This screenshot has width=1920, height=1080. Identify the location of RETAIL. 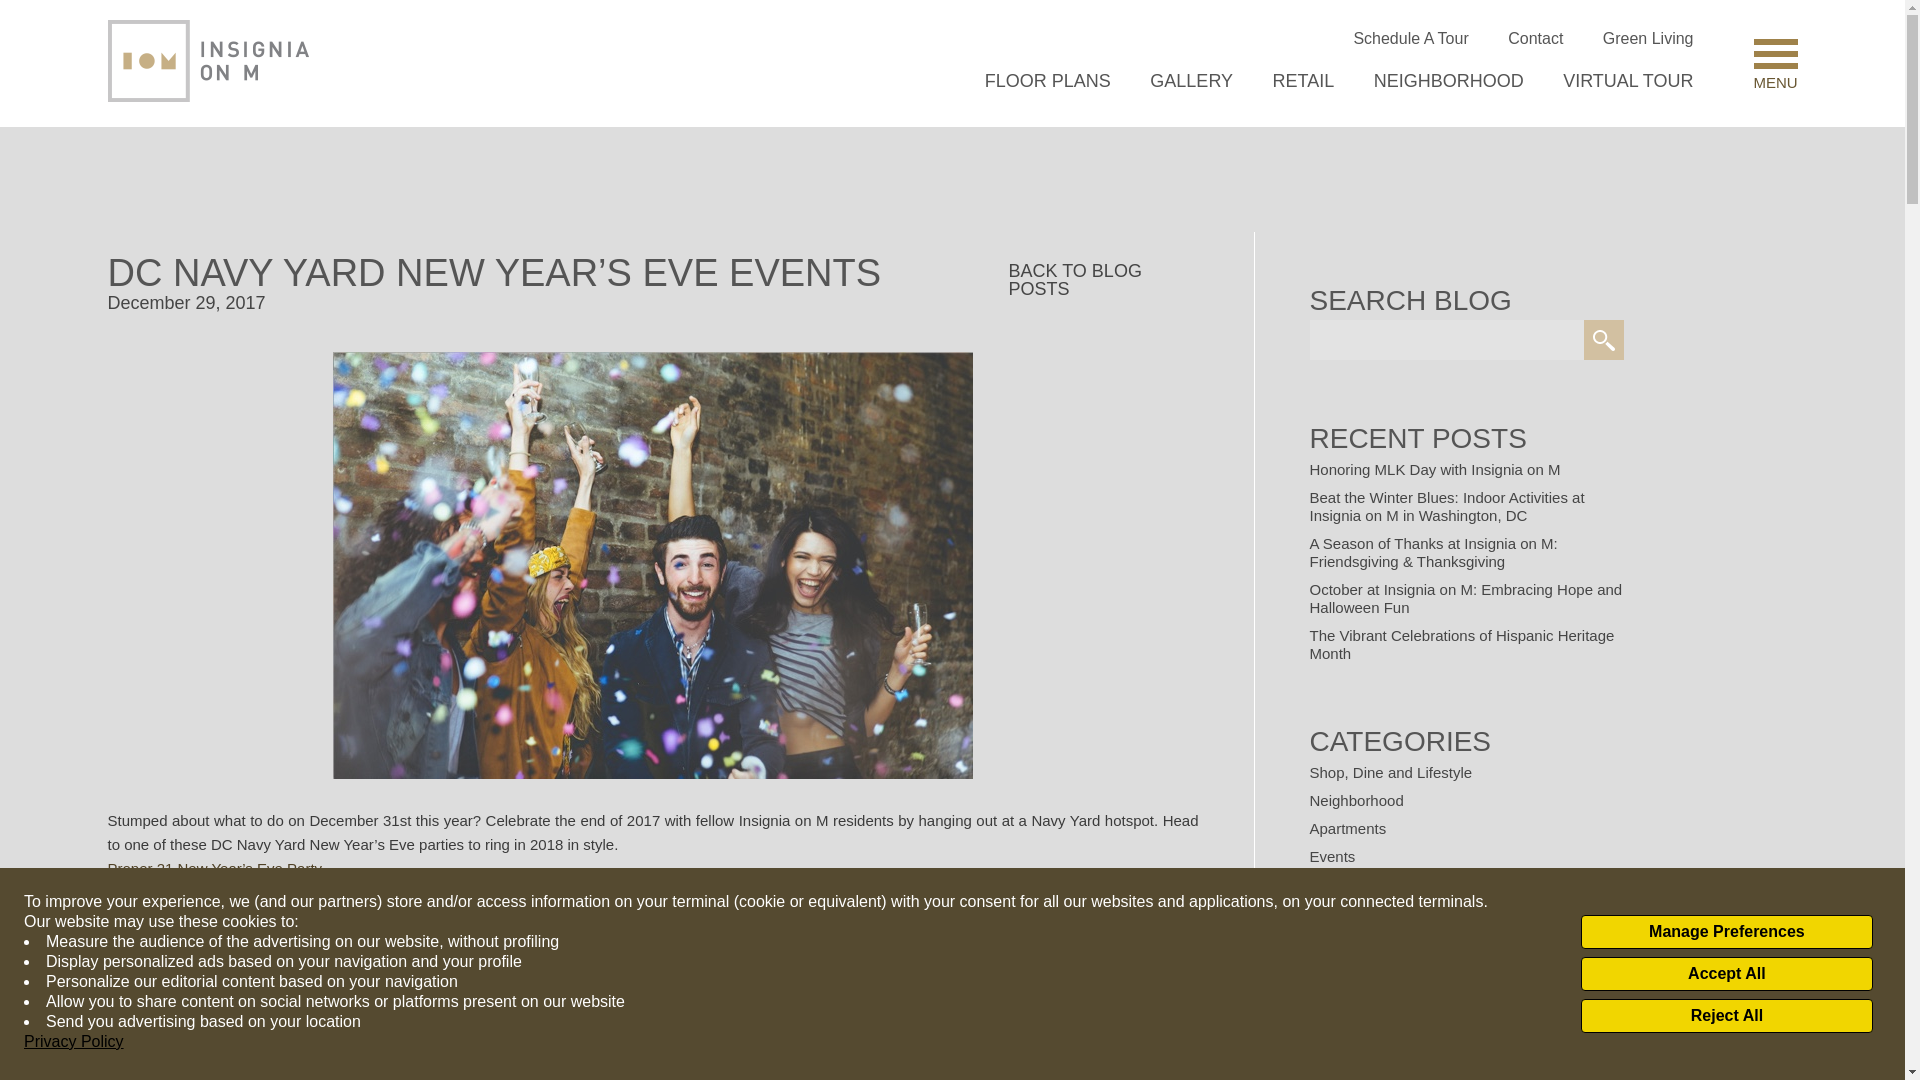
(1303, 80).